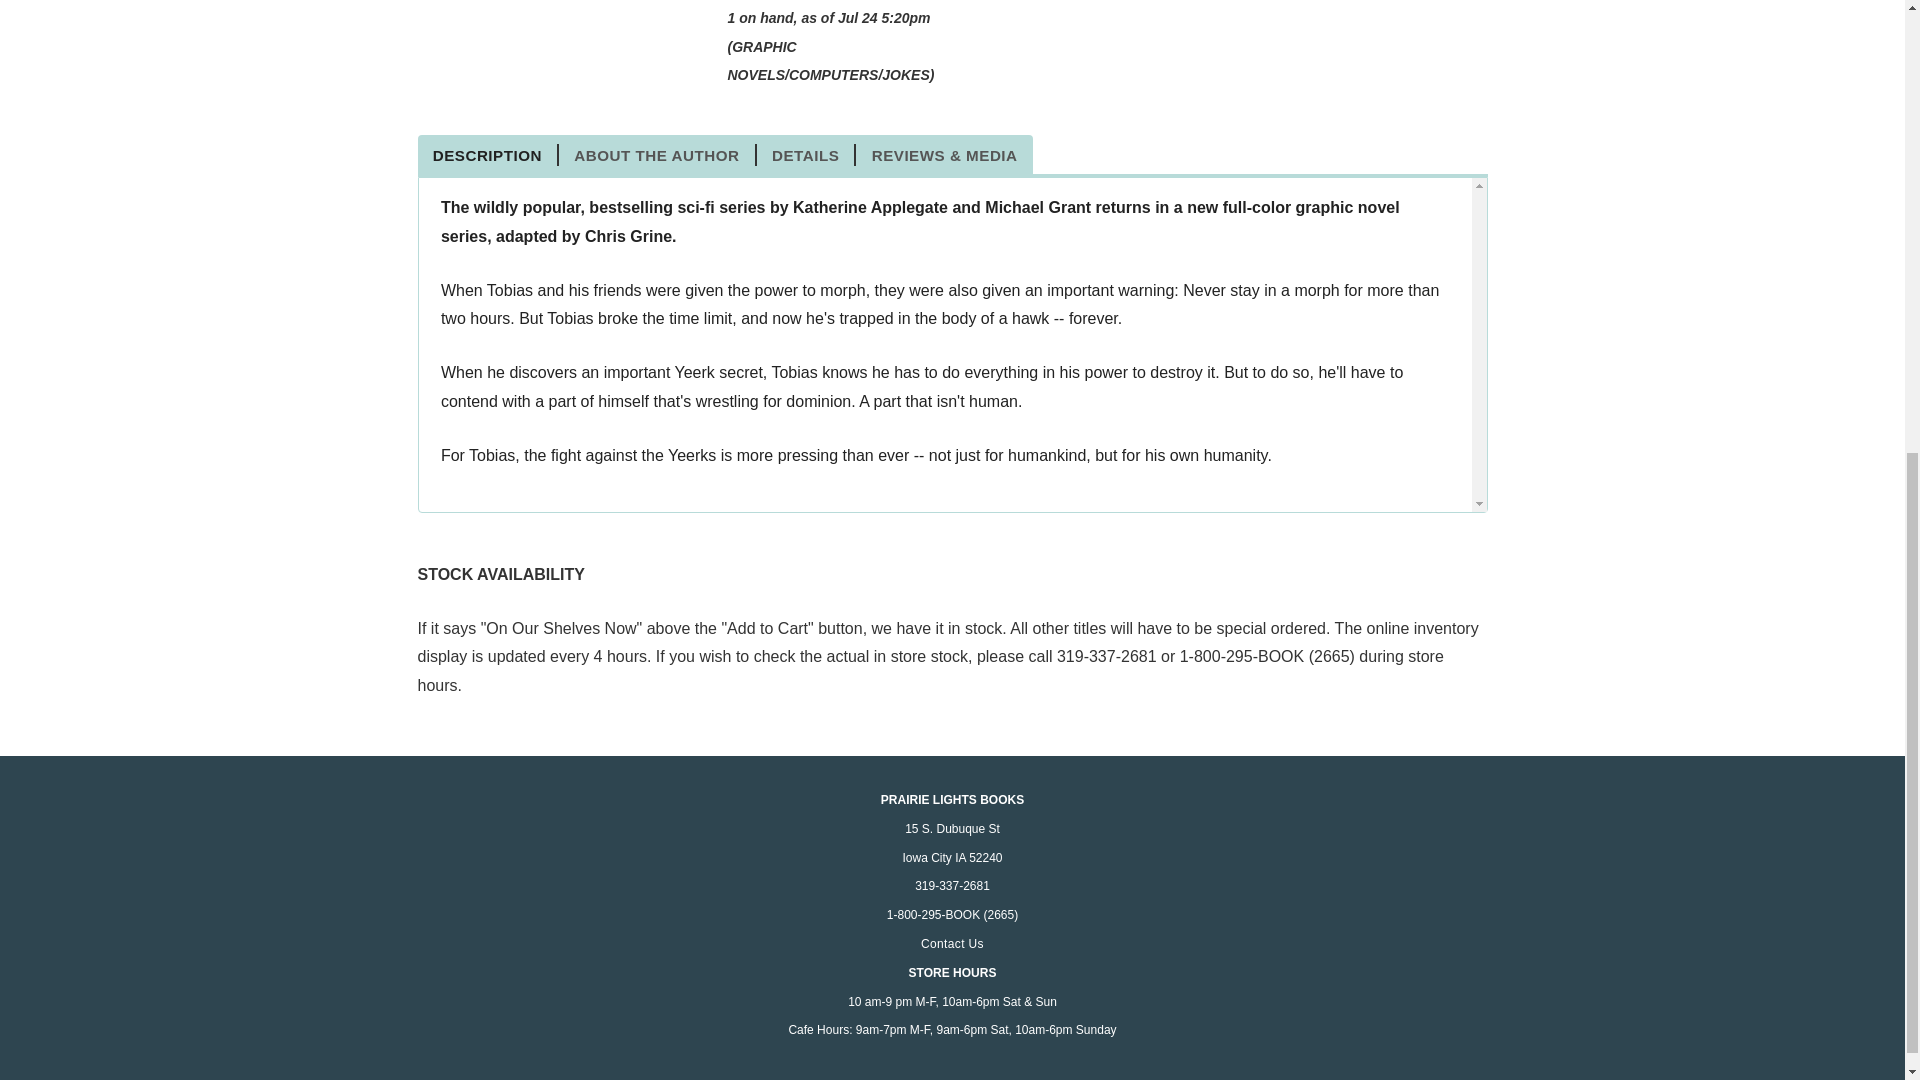  What do you see at coordinates (489, 154) in the screenshot?
I see `DESCRIPTION` at bounding box center [489, 154].